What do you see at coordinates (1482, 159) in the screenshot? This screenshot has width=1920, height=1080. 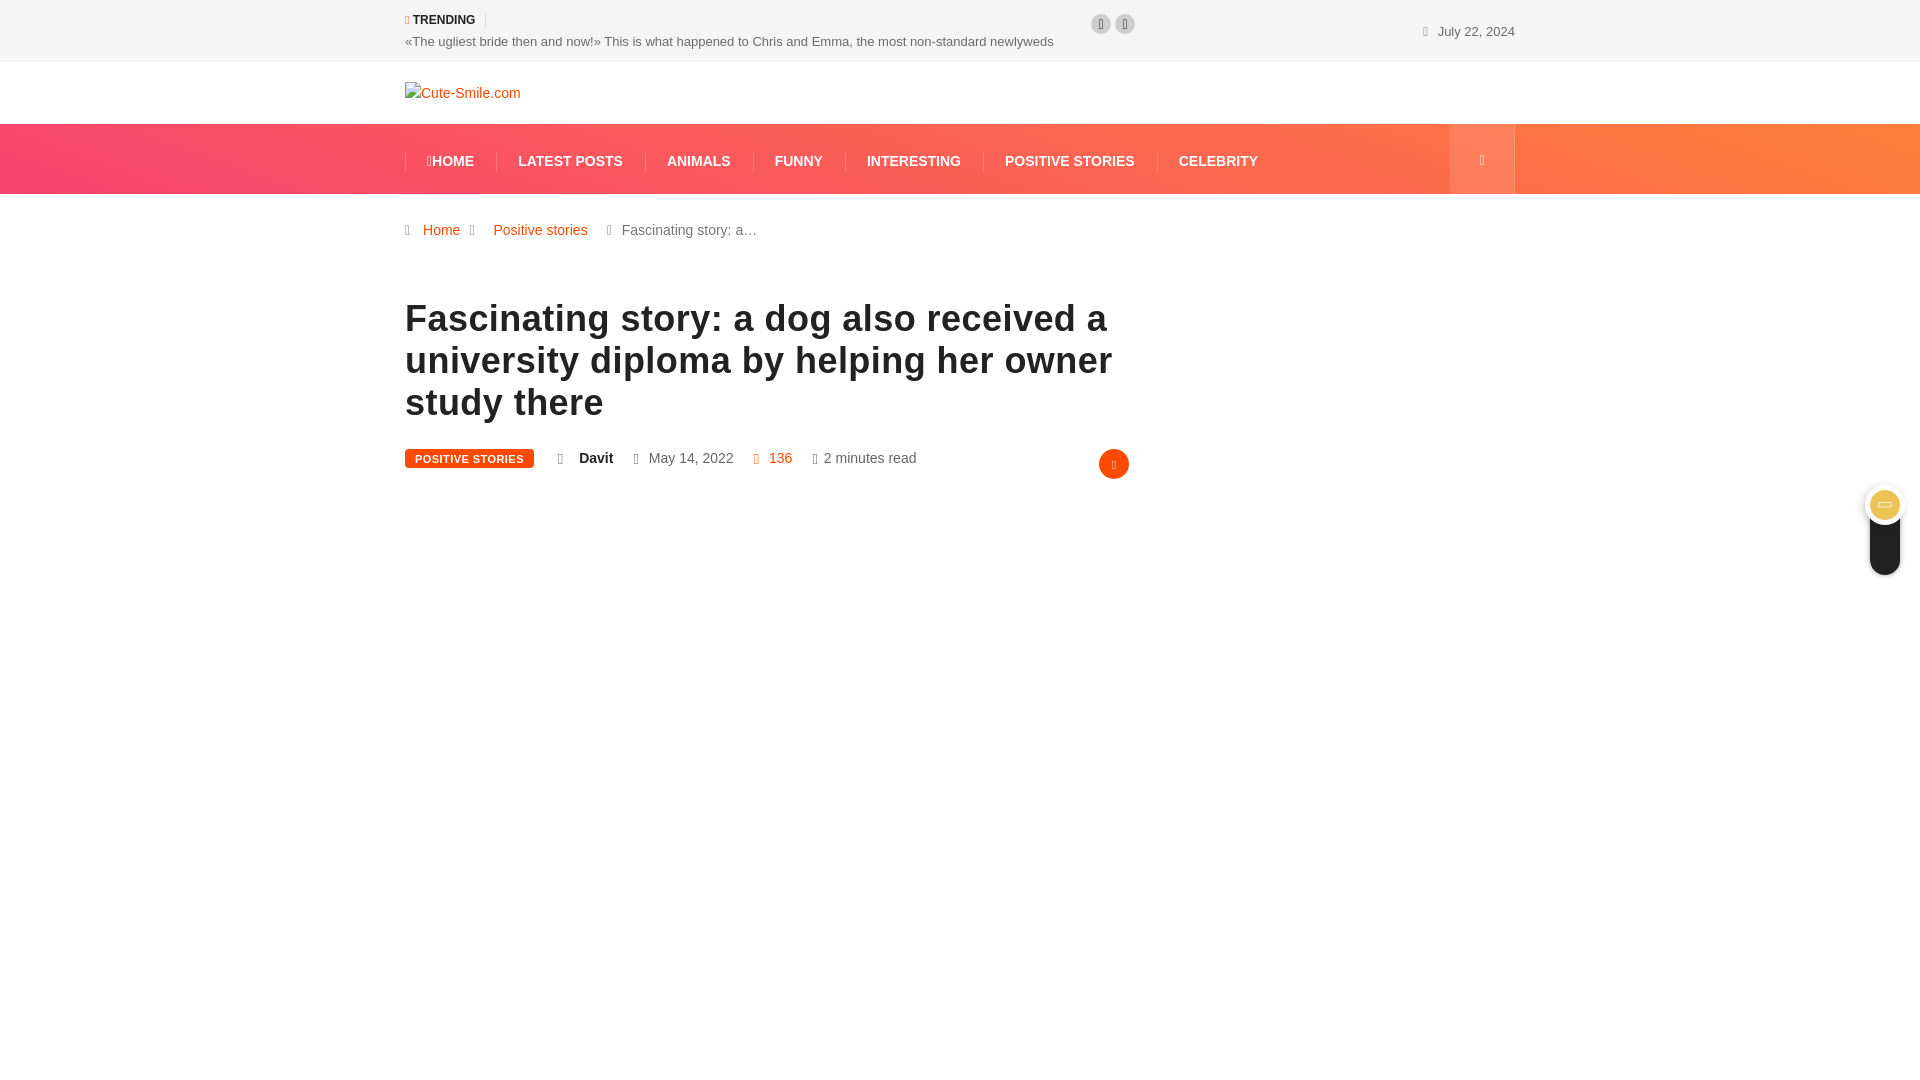 I see `popup modal for search` at bounding box center [1482, 159].